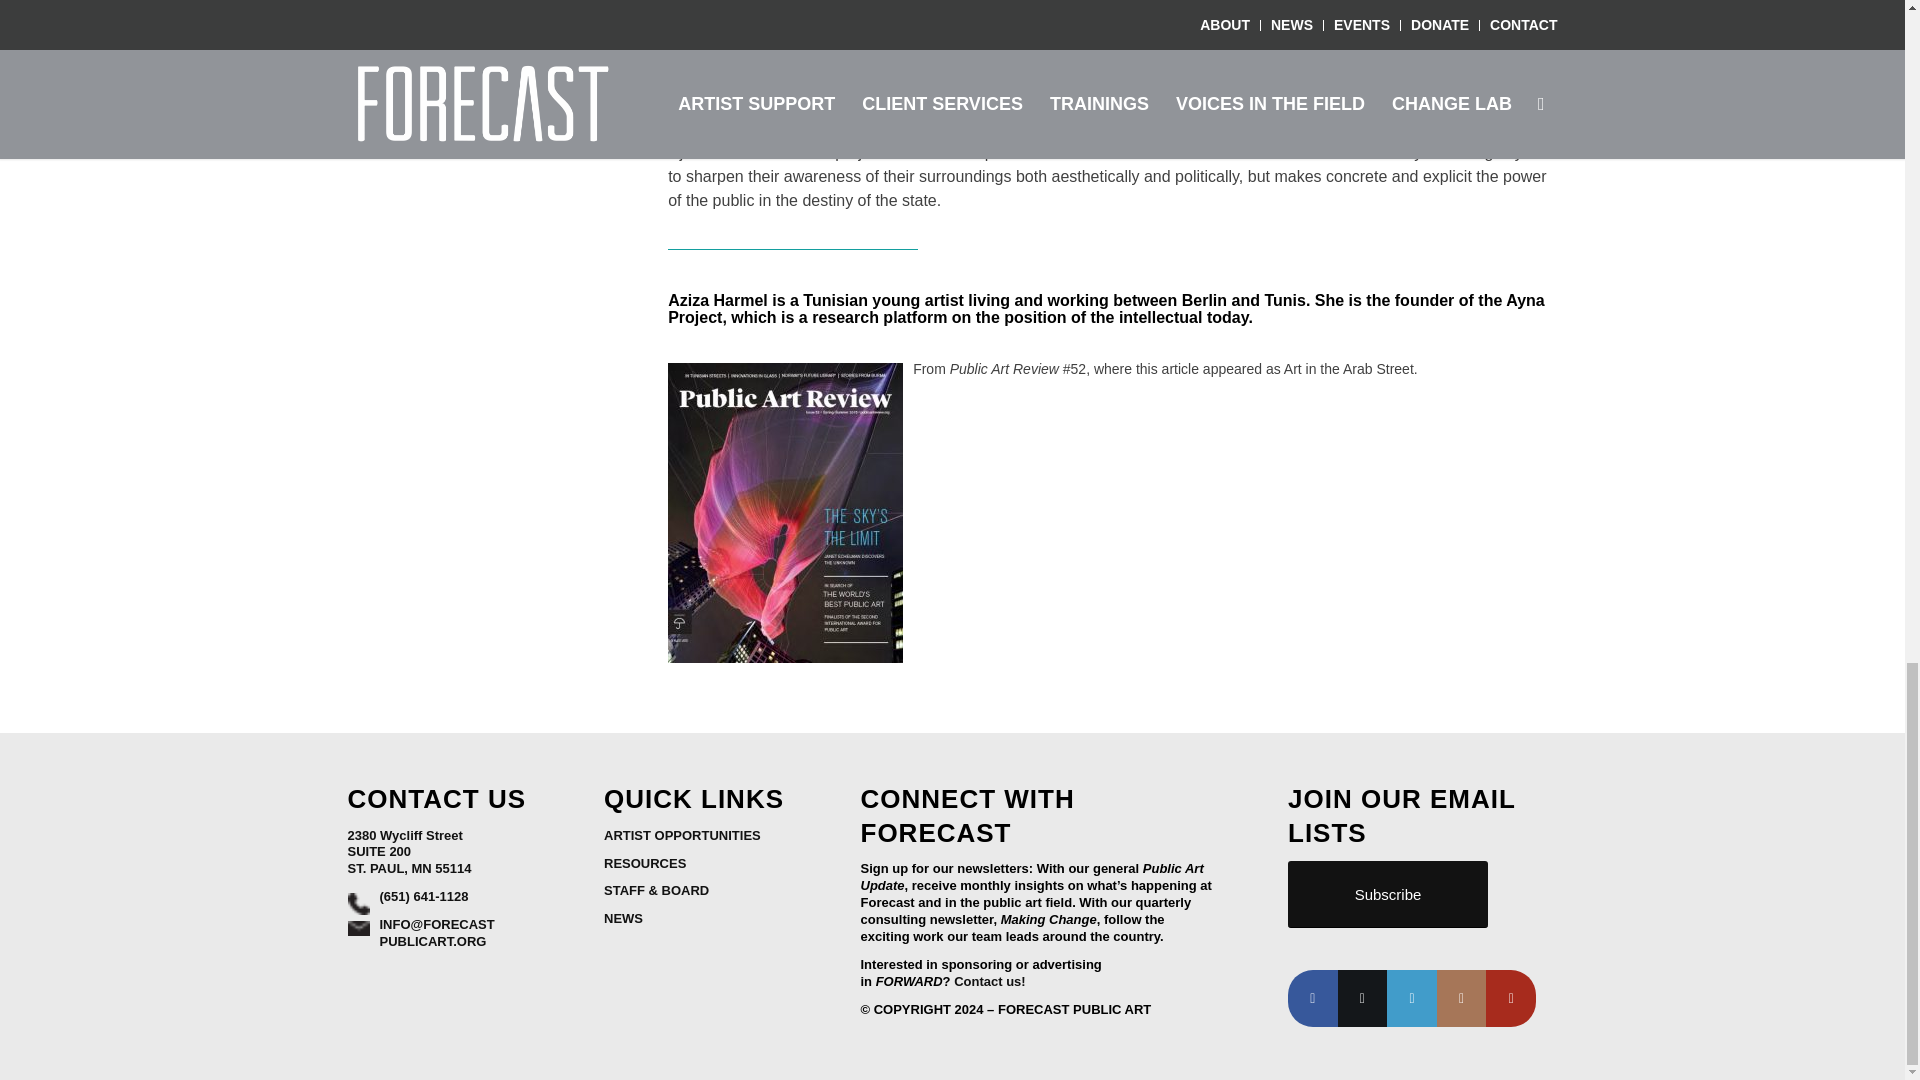  Describe the element at coordinates (682, 836) in the screenshot. I see `ARTIST OPPORTUNITIES` at that location.